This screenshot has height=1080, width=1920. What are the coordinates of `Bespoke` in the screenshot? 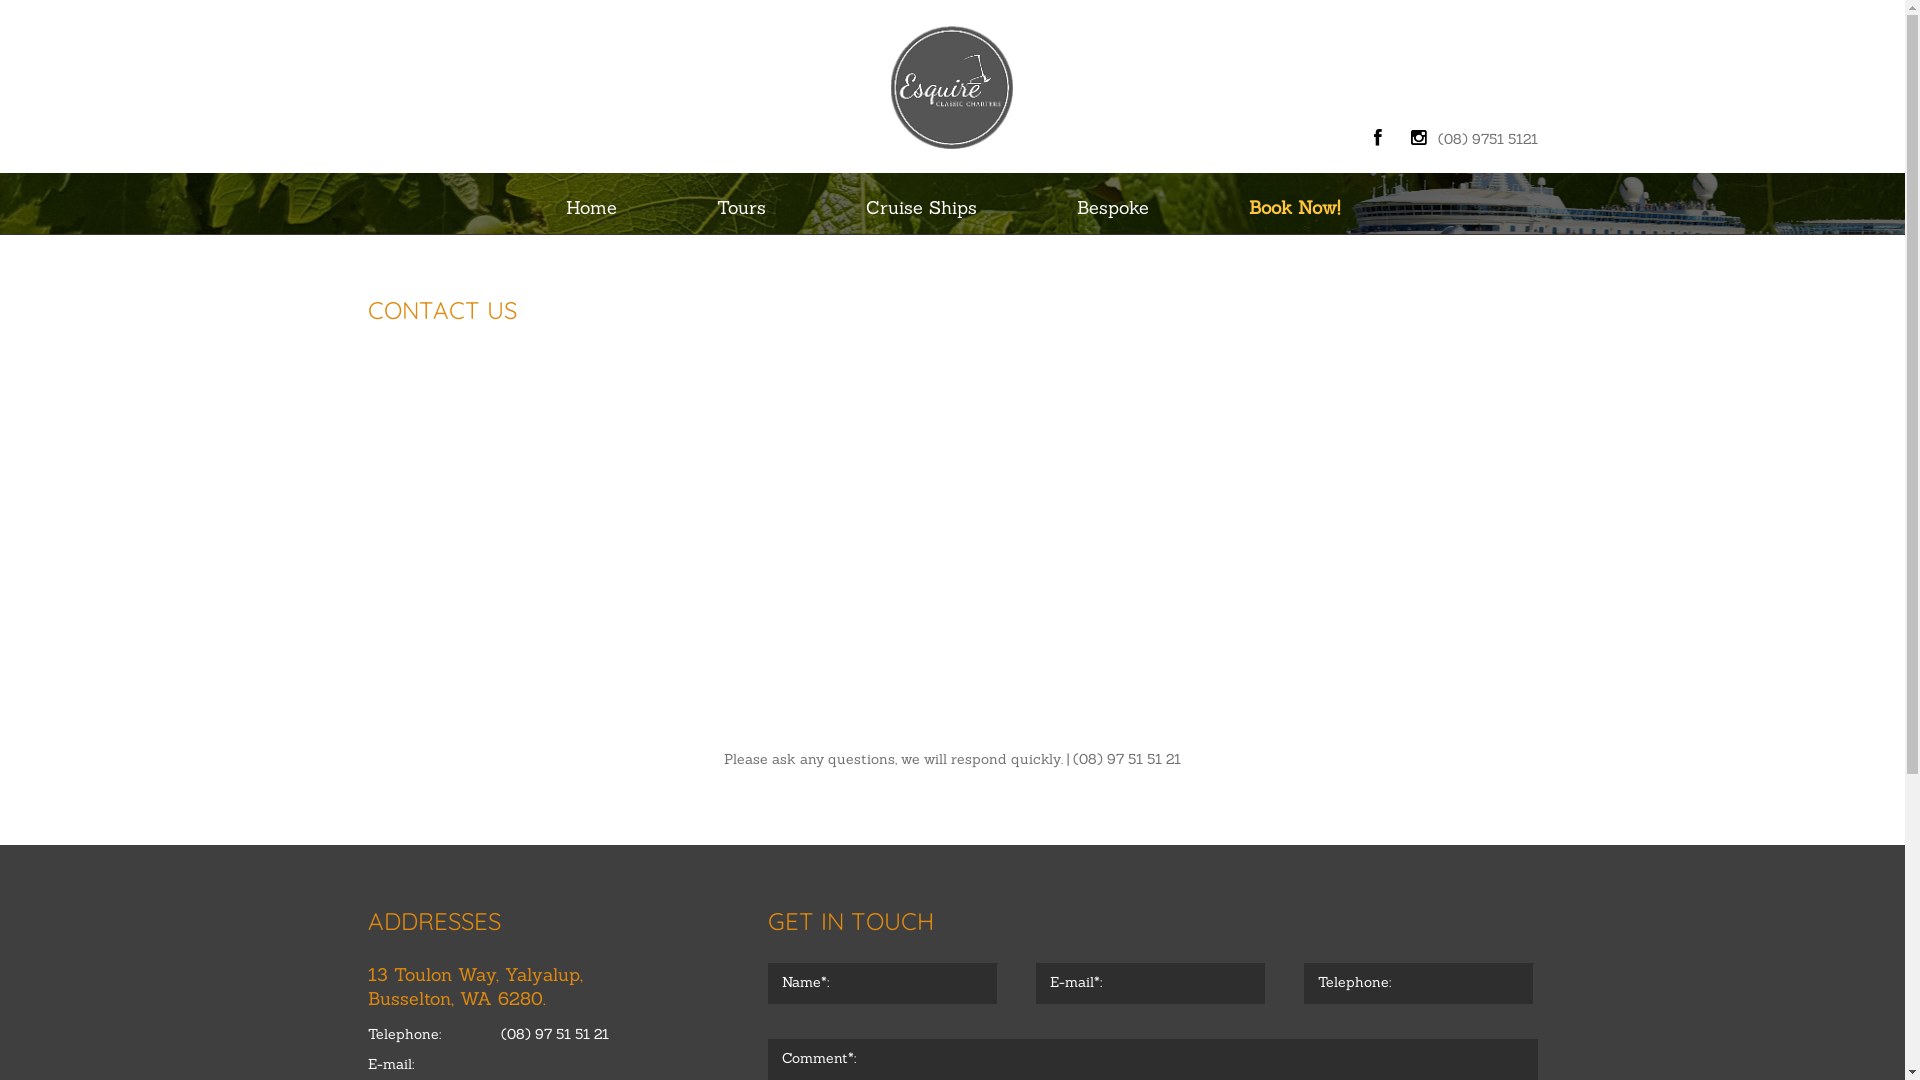 It's located at (1112, 208).